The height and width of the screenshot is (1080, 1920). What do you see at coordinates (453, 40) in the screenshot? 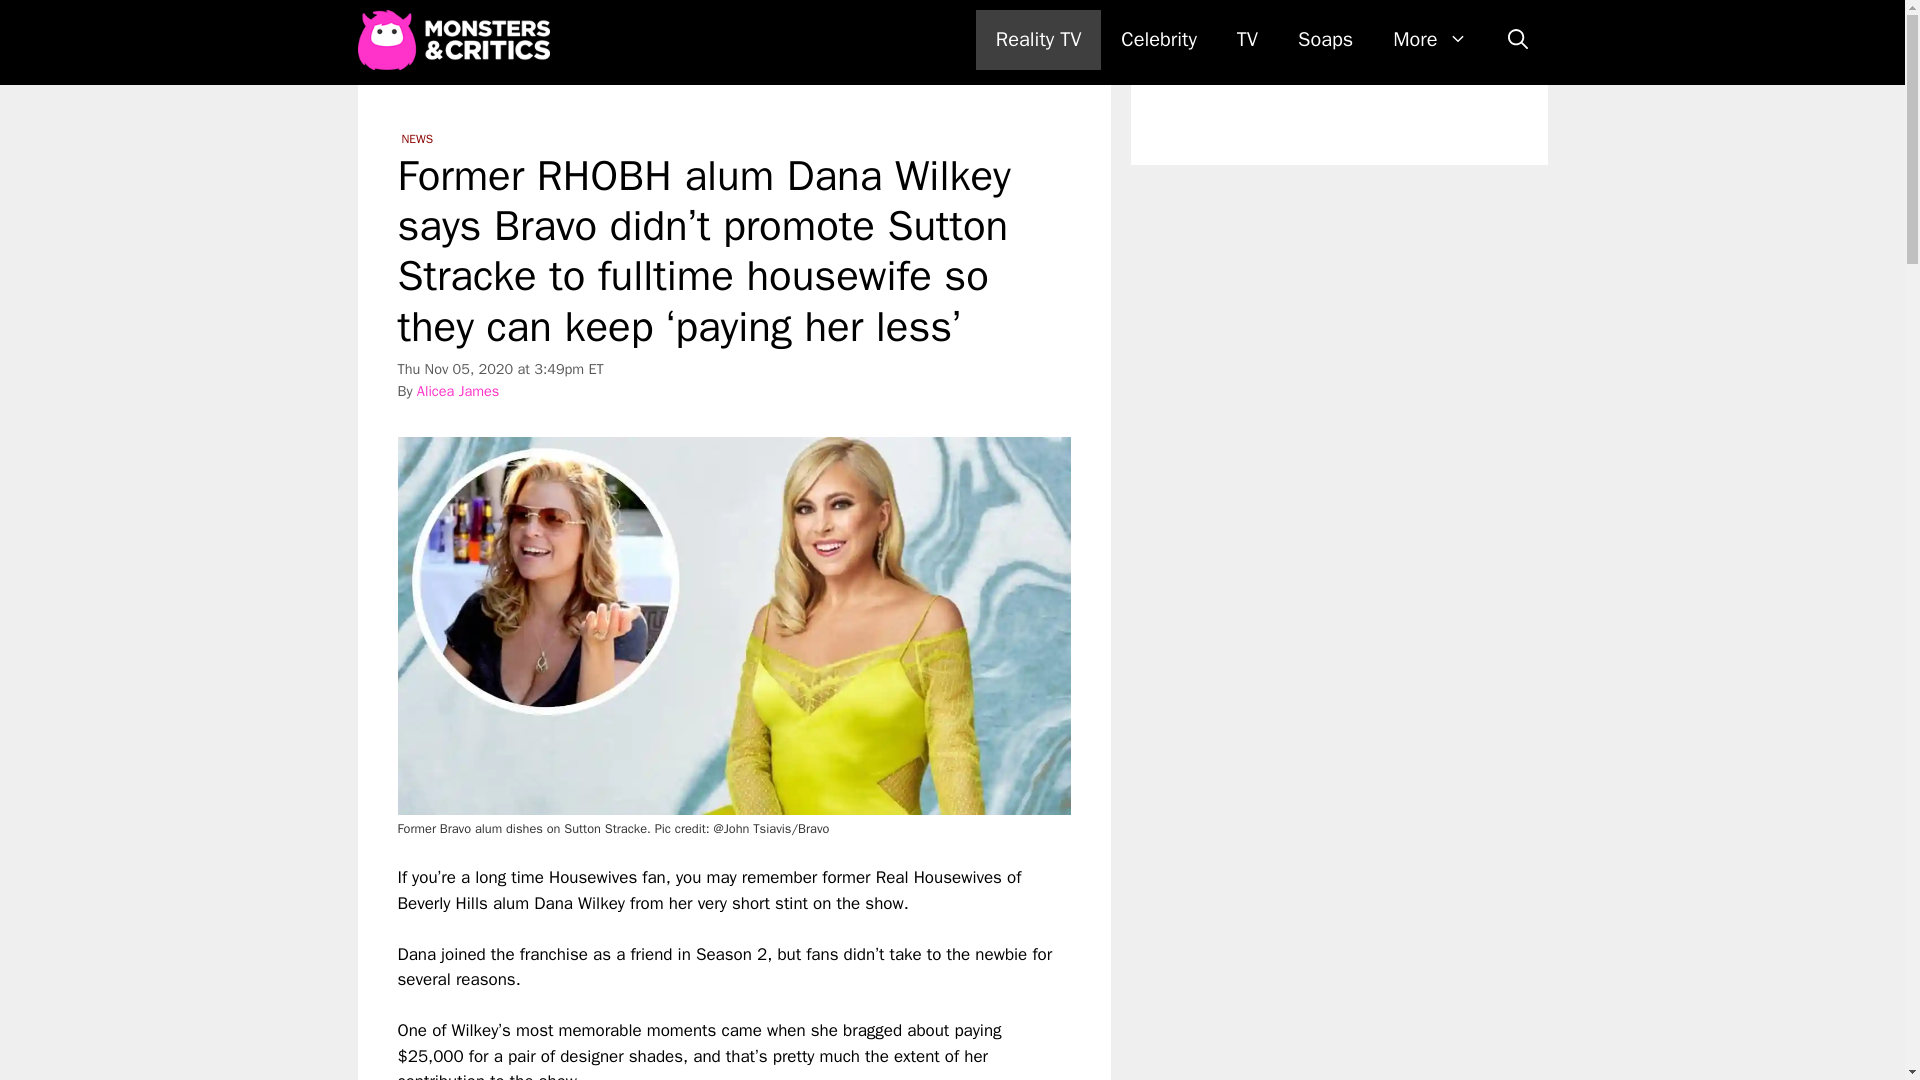
I see `Monsters and Critics` at bounding box center [453, 40].